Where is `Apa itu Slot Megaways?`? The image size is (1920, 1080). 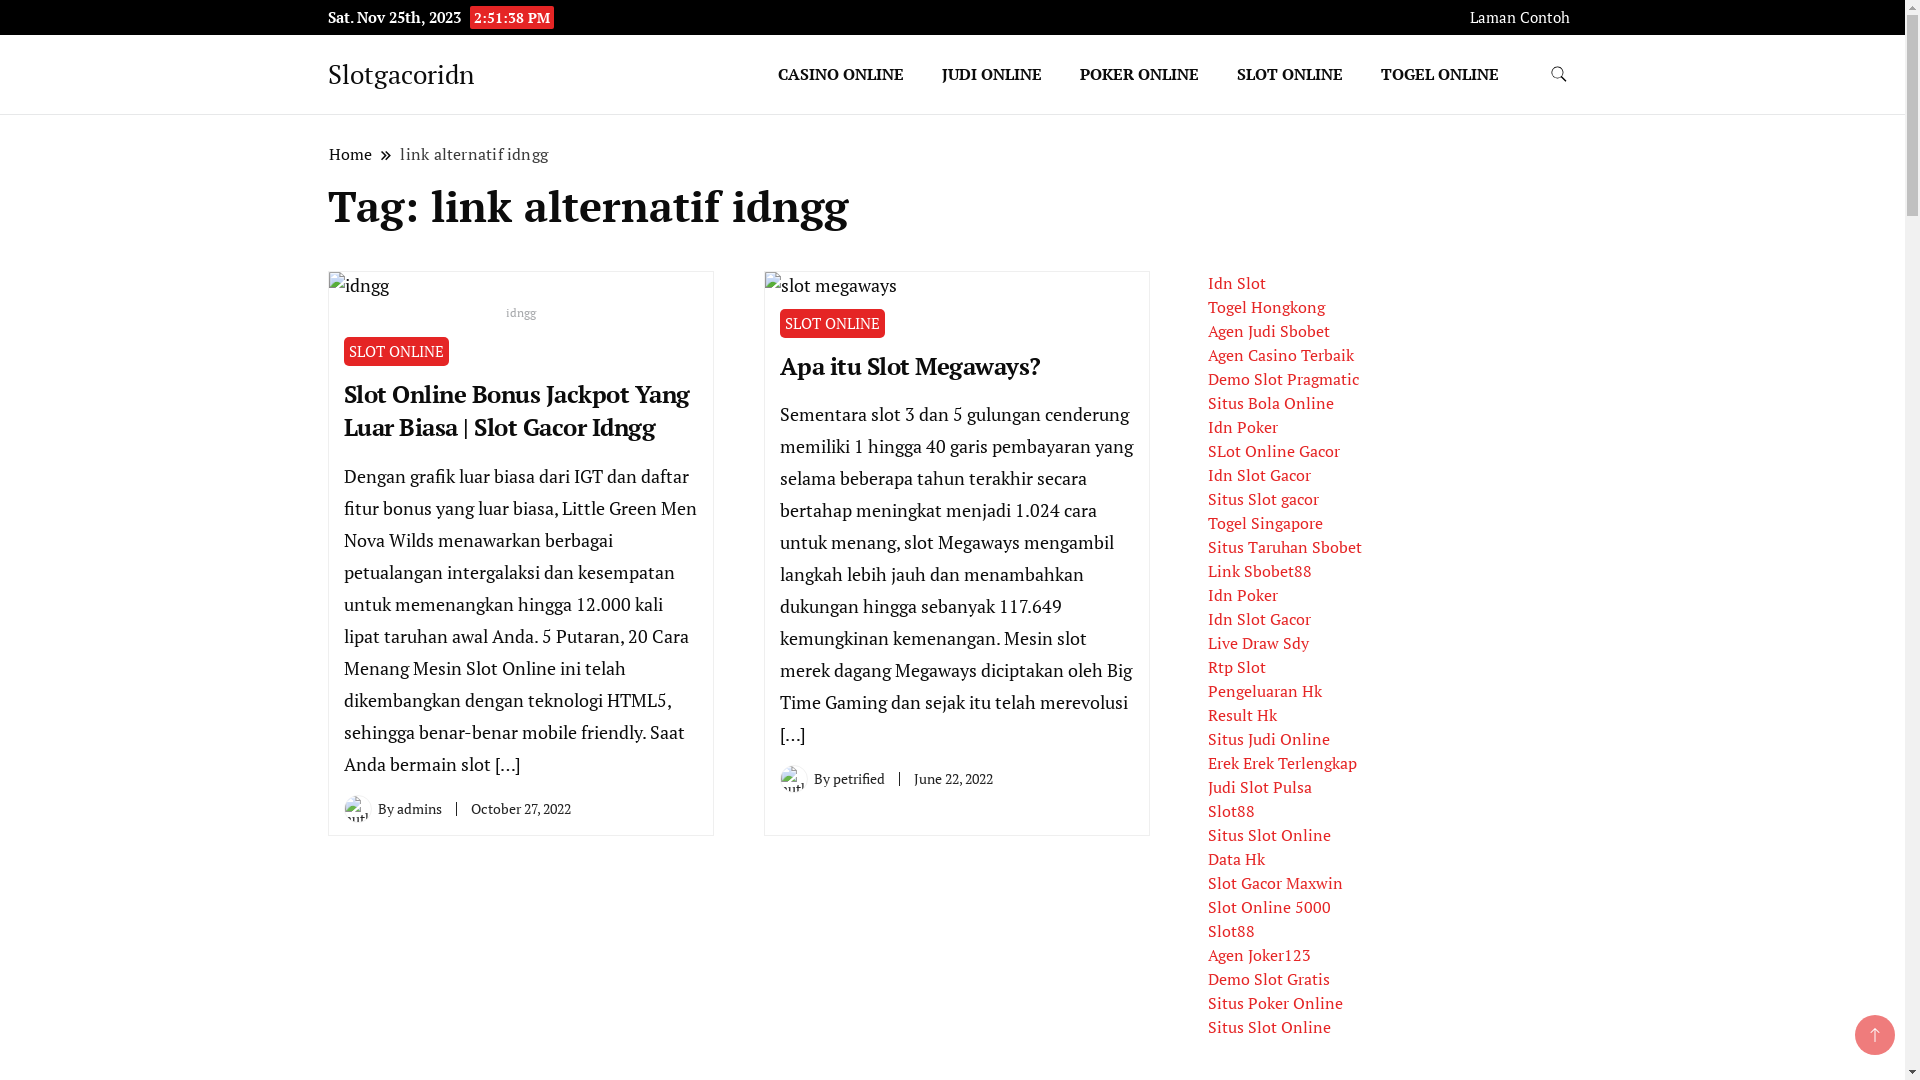 Apa itu Slot Megaways? is located at coordinates (910, 366).